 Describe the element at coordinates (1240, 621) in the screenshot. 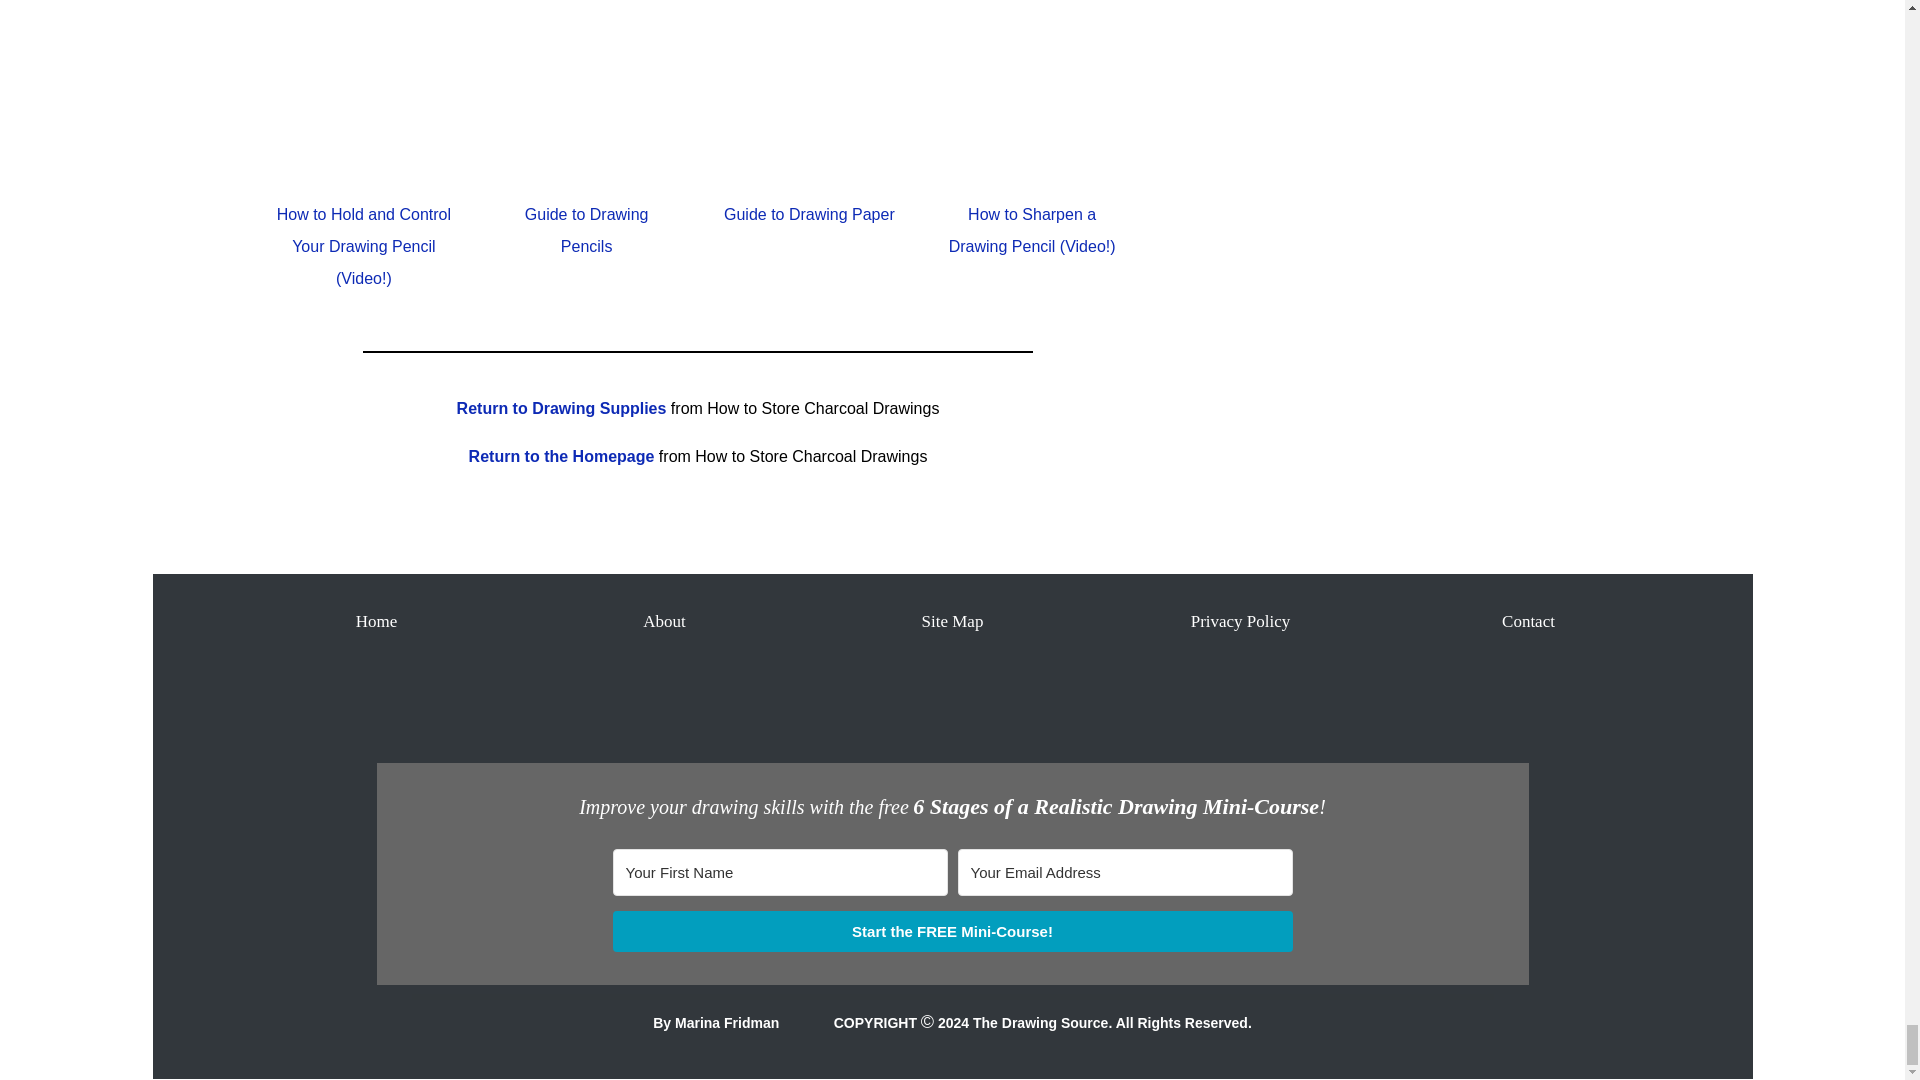

I see `Privacy Policy` at that location.